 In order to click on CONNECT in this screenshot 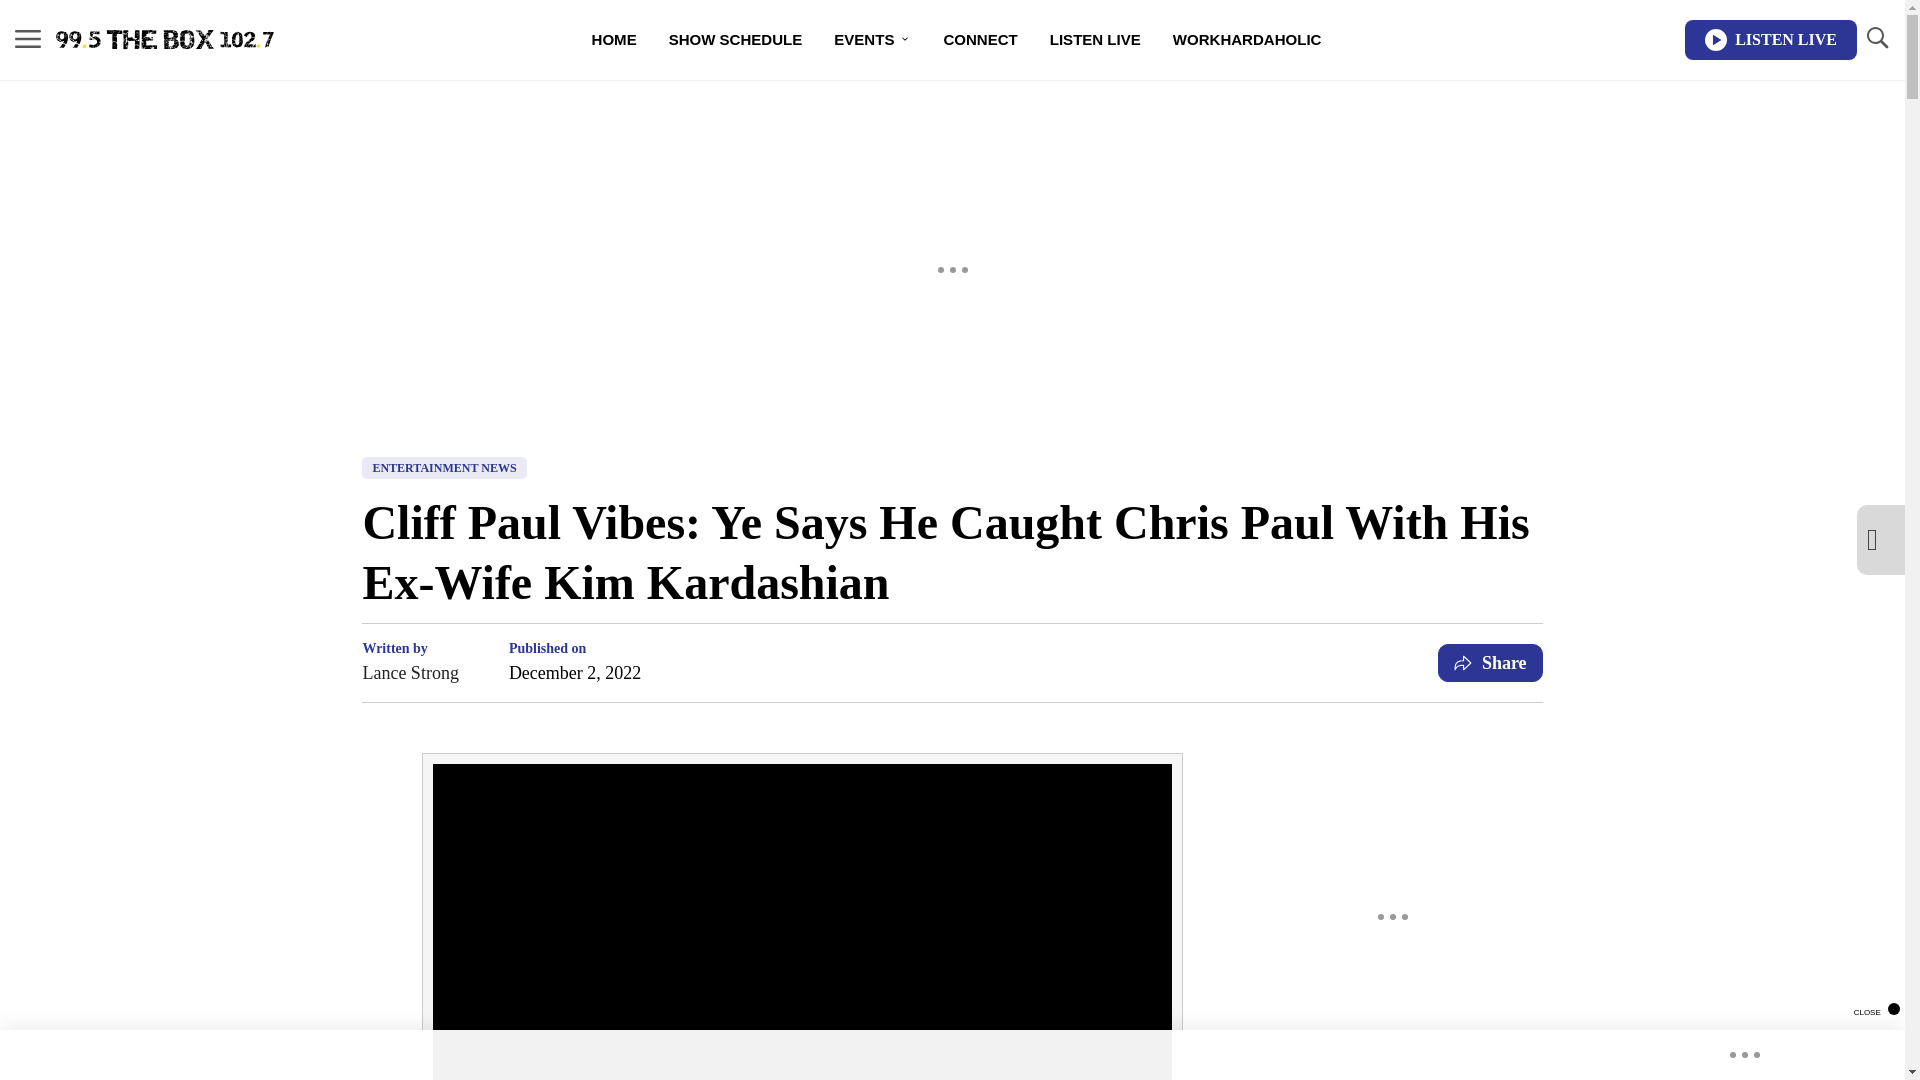, I will do `click(980, 40)`.